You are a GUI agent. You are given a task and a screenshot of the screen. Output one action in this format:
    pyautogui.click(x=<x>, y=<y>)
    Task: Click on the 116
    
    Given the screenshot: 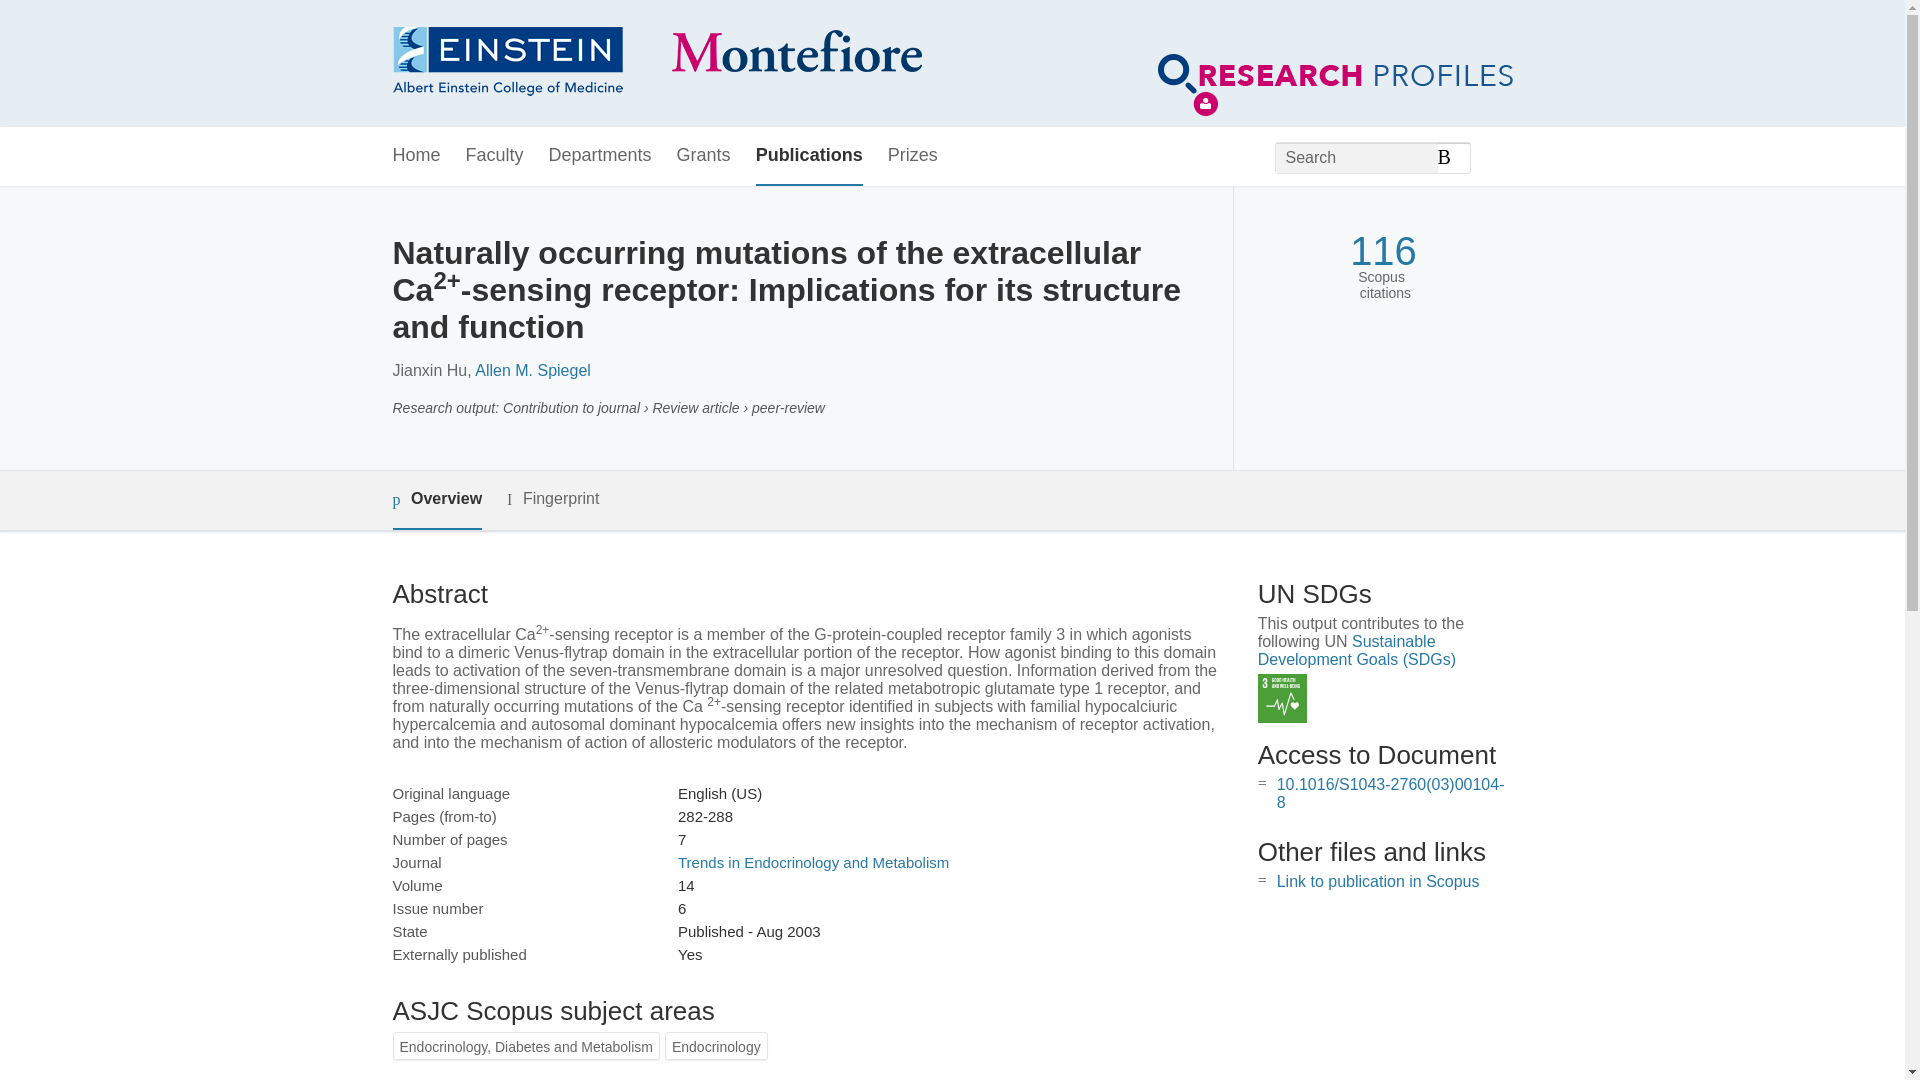 What is the action you would take?
    pyautogui.click(x=1382, y=251)
    